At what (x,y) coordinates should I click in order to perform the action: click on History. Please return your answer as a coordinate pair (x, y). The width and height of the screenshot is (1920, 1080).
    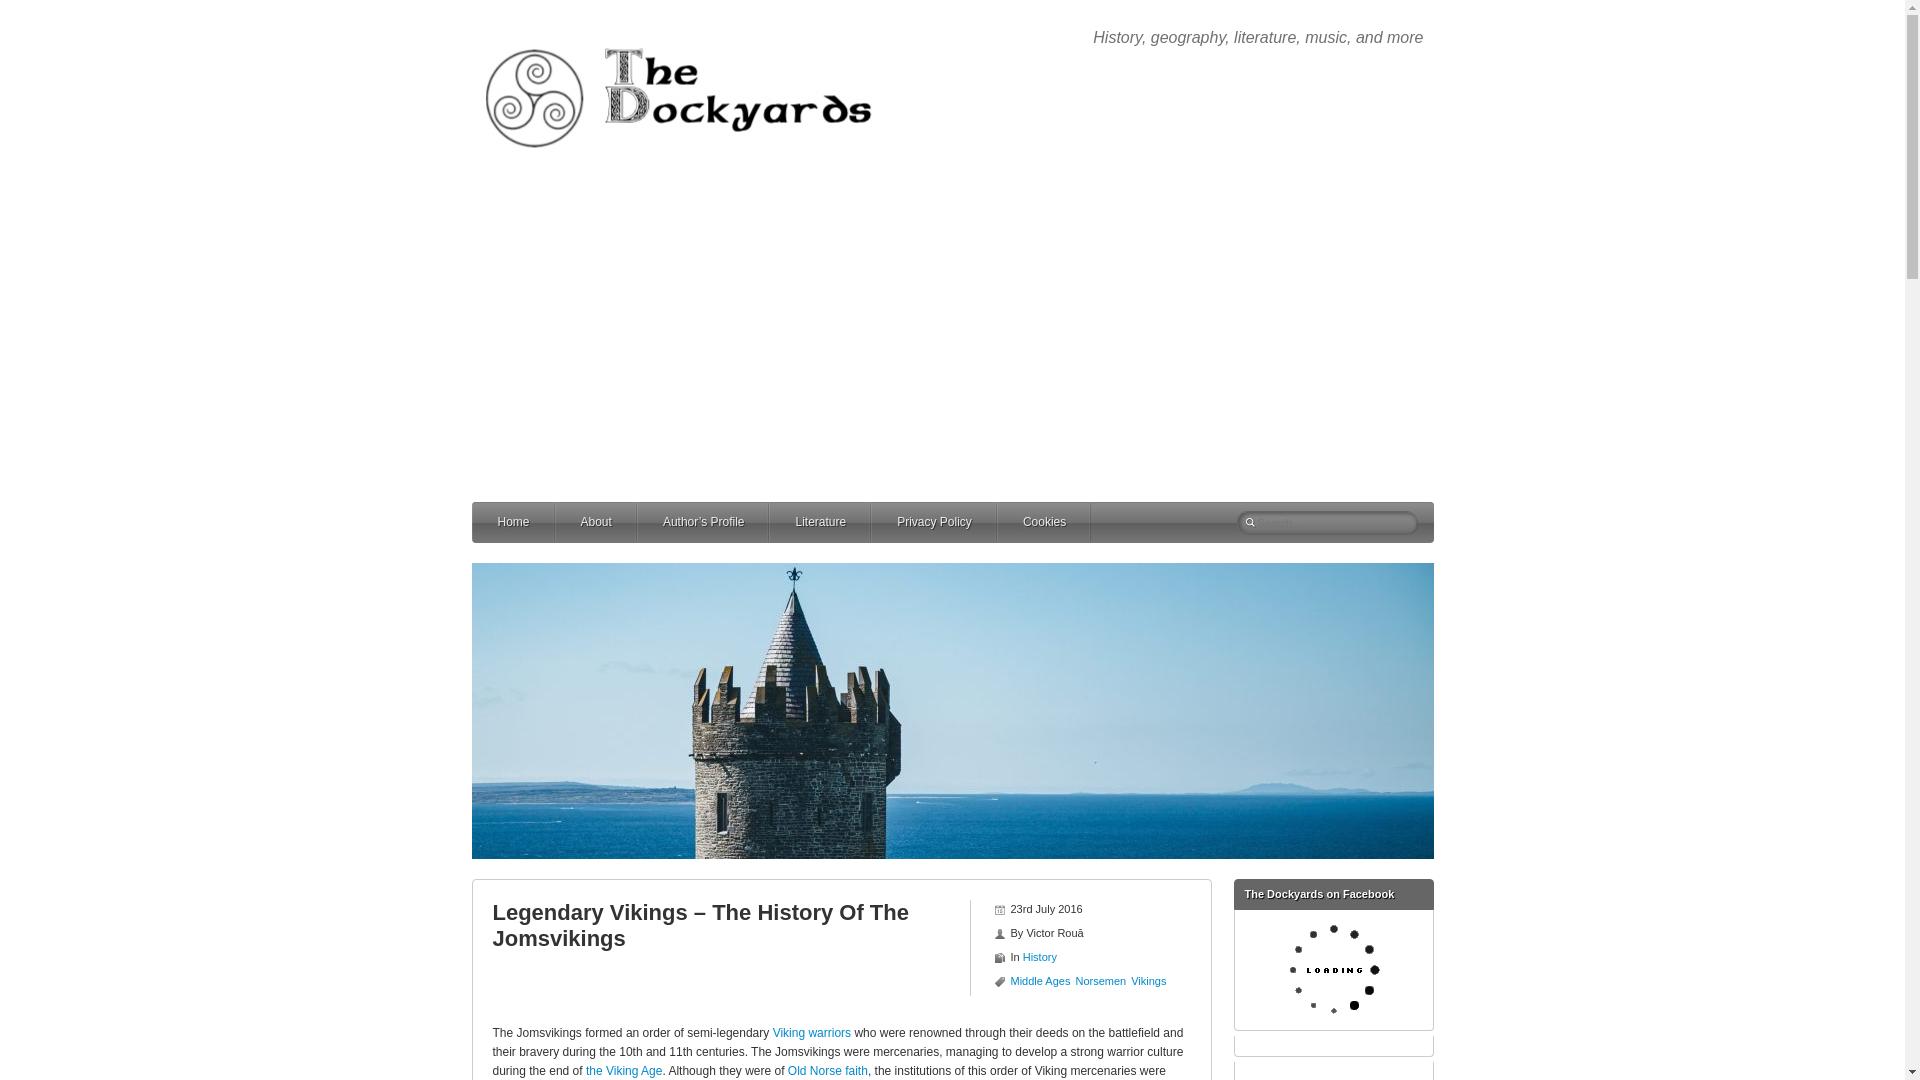
    Looking at the image, I should click on (1040, 957).